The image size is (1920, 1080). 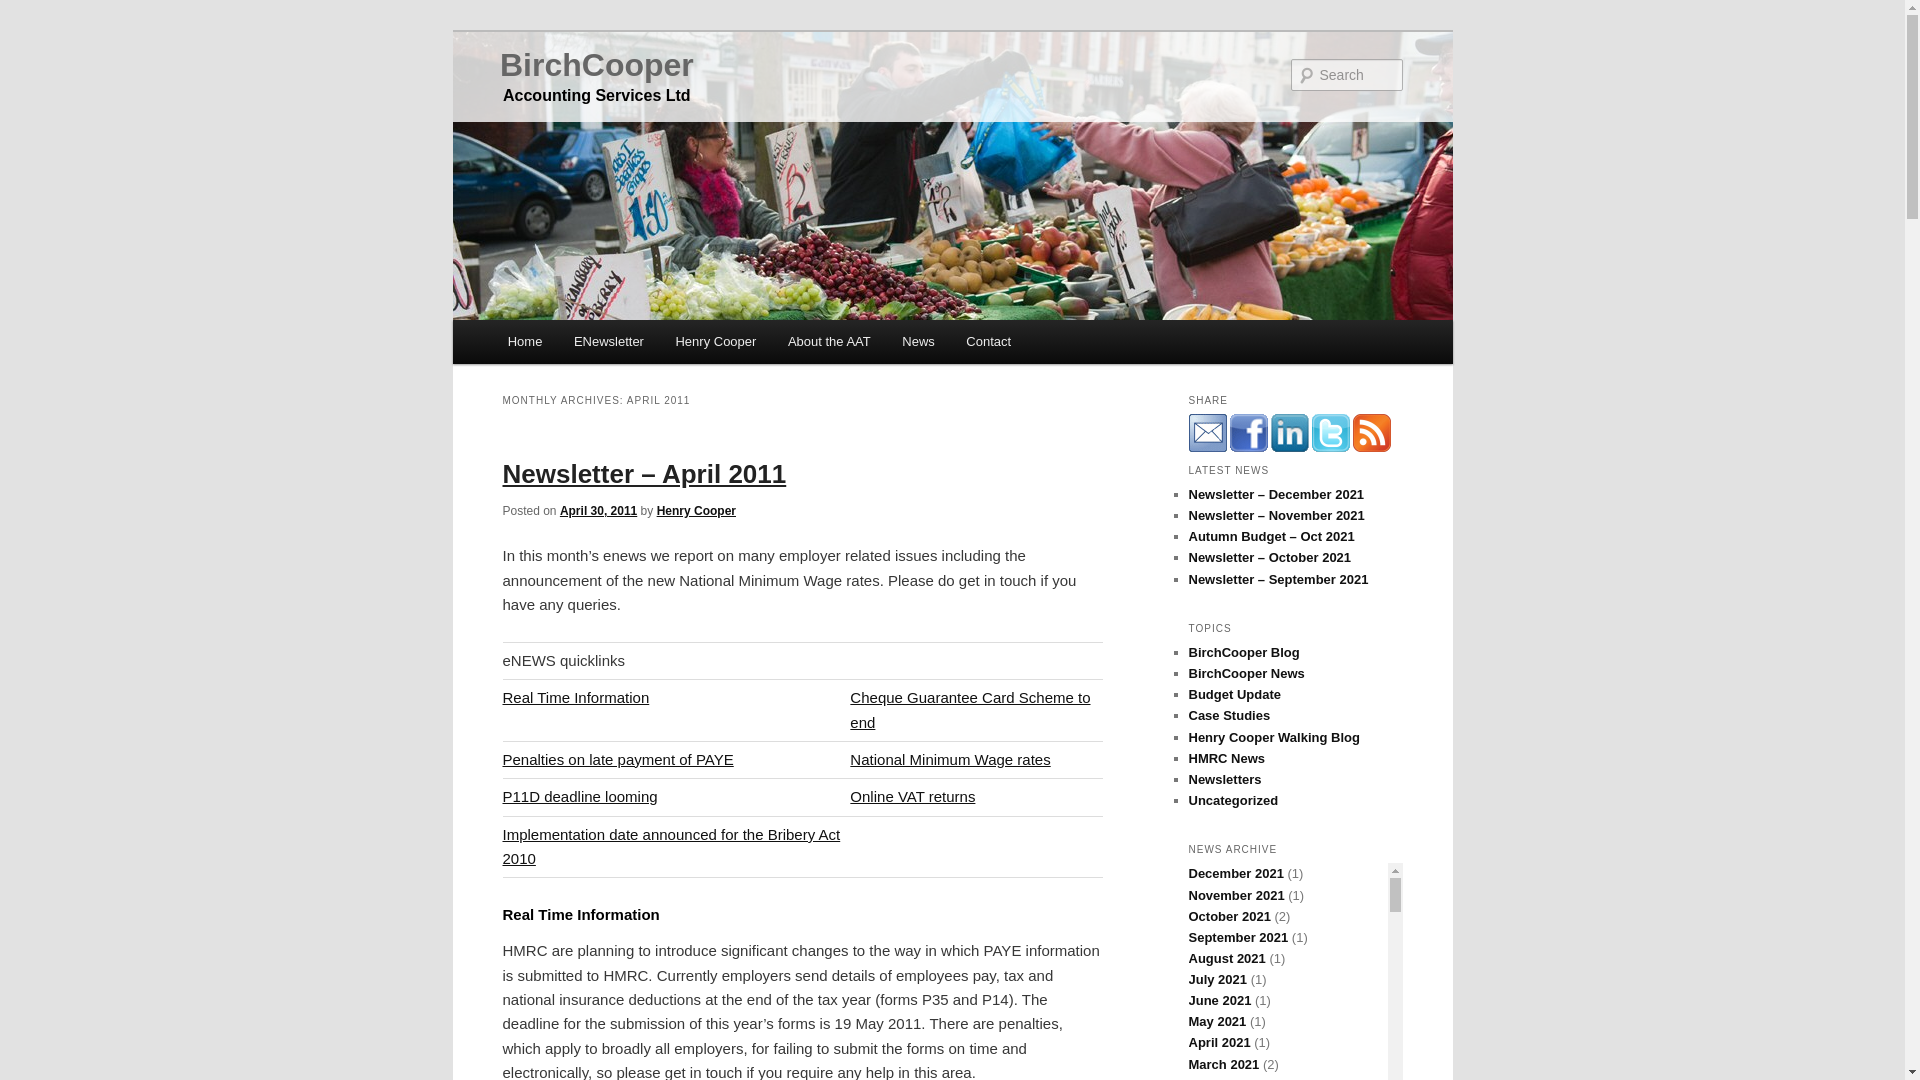 I want to click on About the AAT, so click(x=828, y=340).